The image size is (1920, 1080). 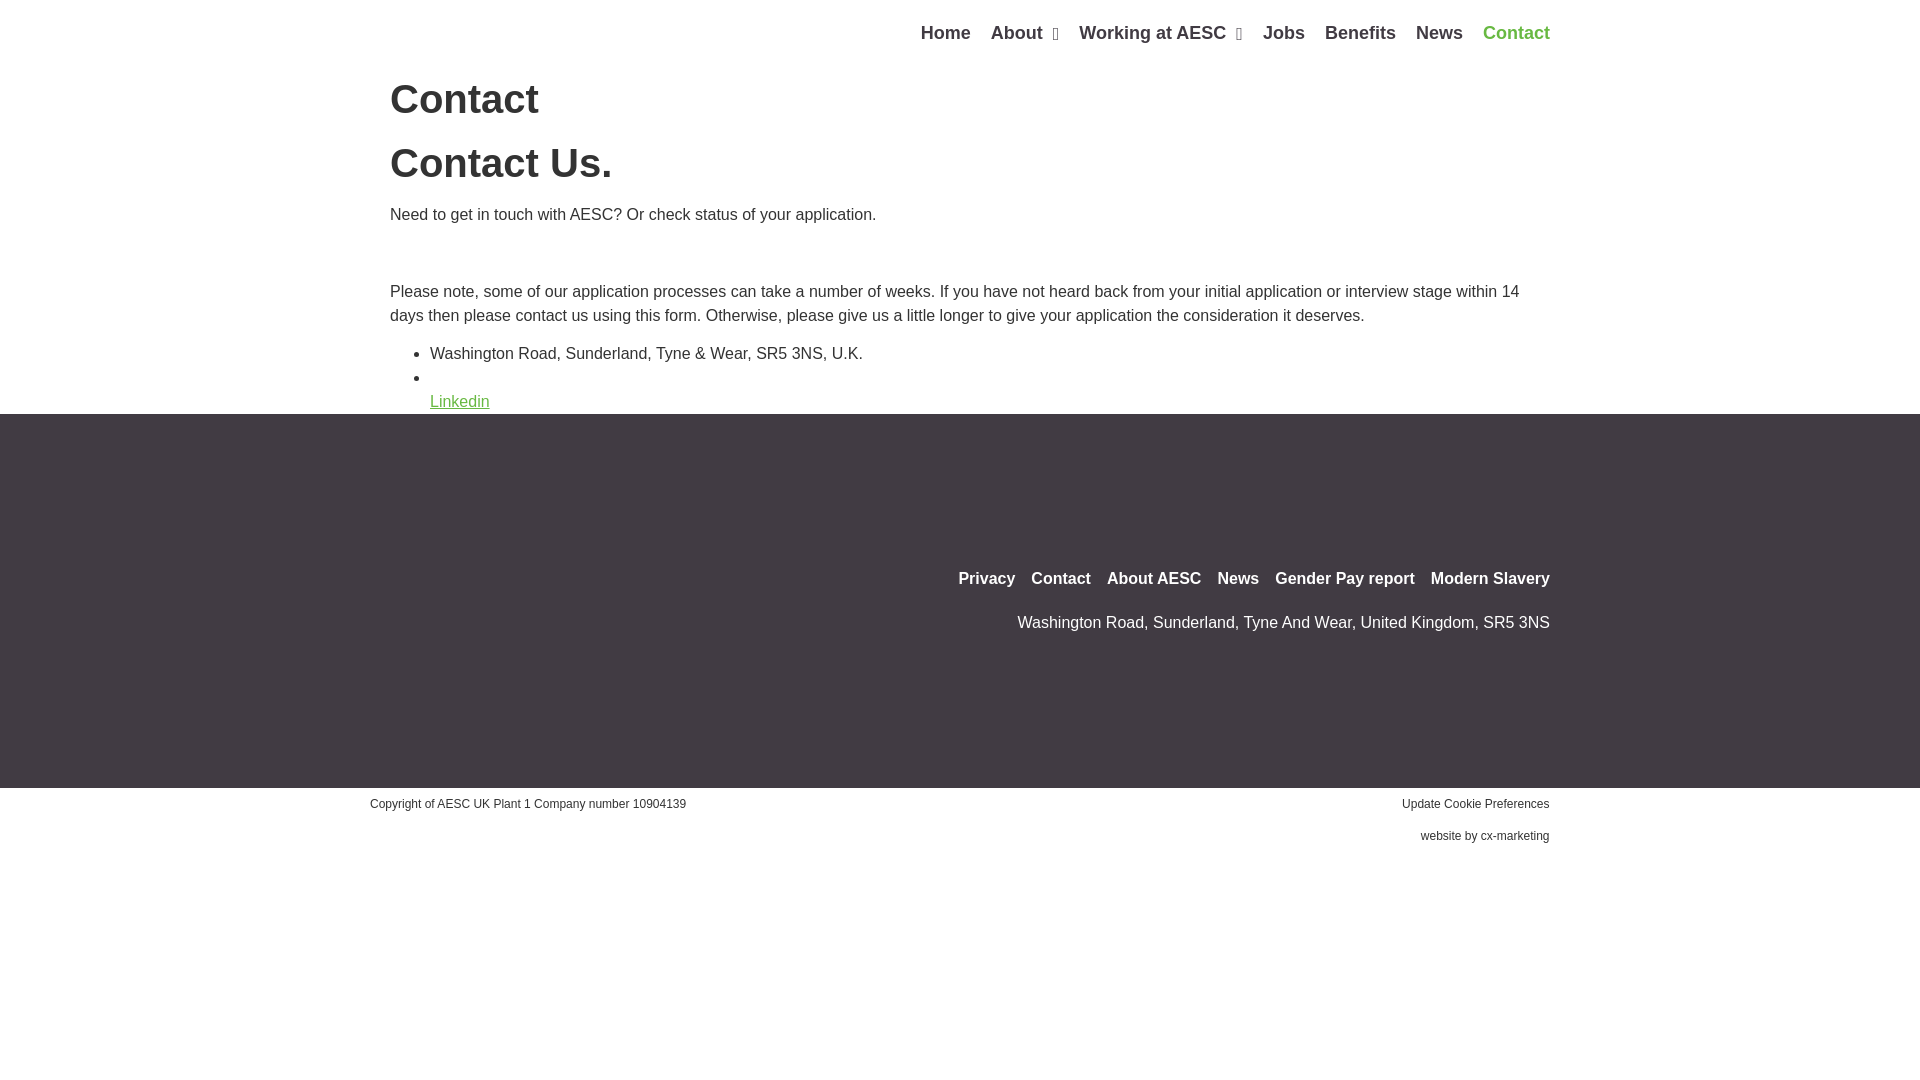 I want to click on Home, so click(x=946, y=33).